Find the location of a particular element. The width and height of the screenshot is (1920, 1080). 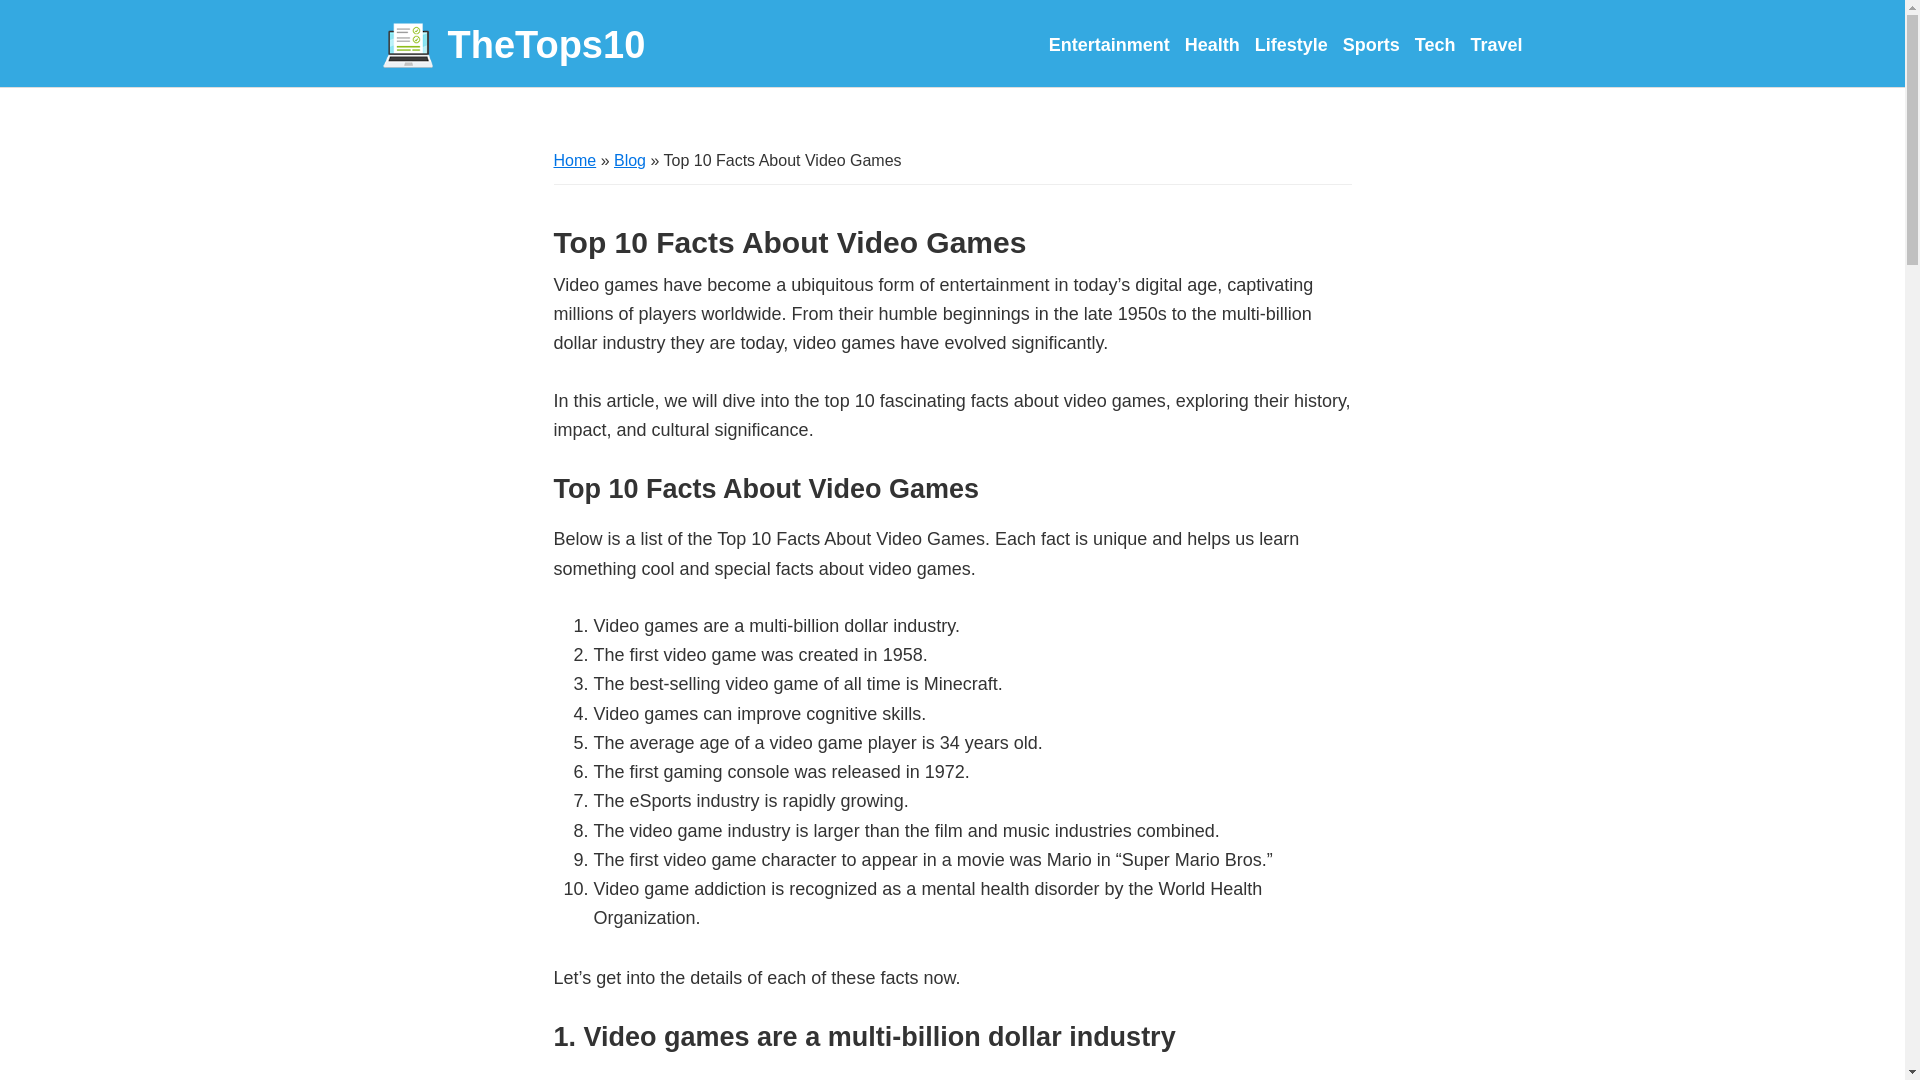

Home is located at coordinates (576, 160).